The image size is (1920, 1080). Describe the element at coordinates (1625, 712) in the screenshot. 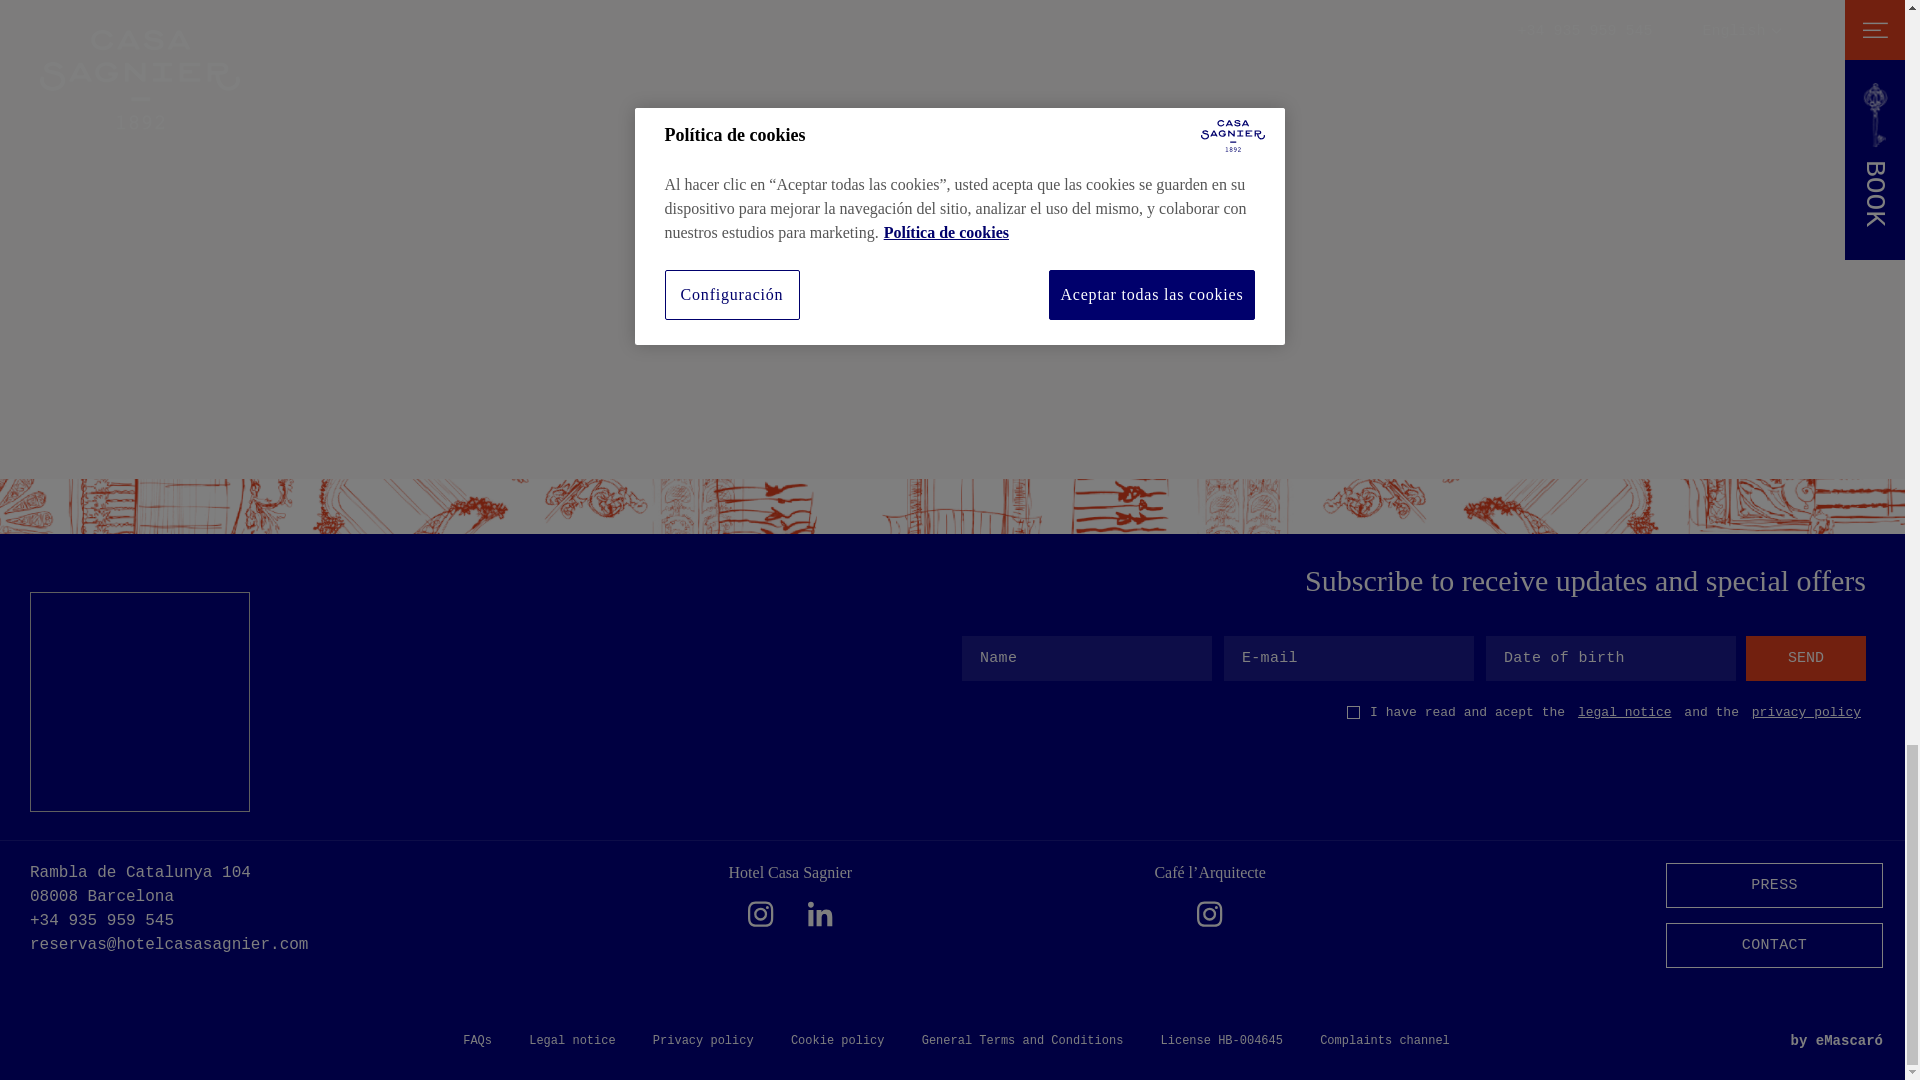

I see `legal notice` at that location.